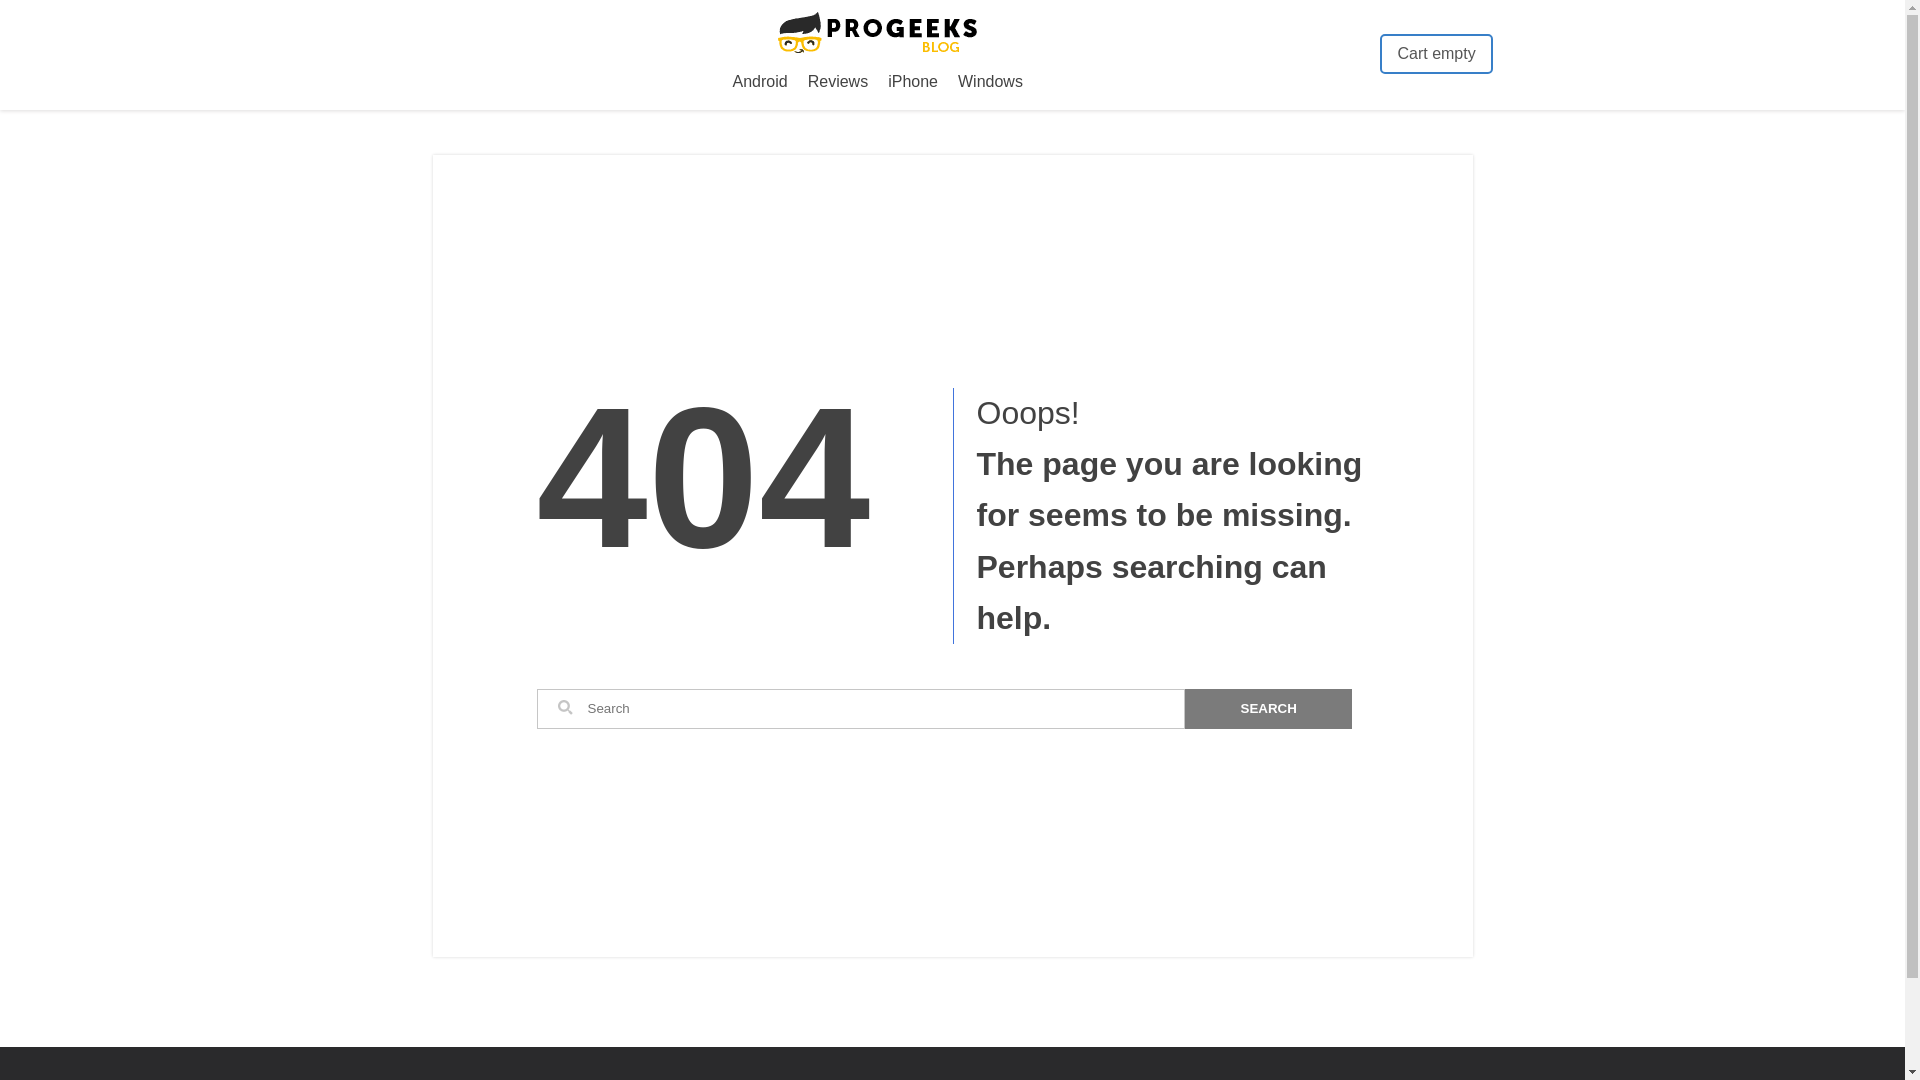  I want to click on SEARCH, so click(1268, 709).